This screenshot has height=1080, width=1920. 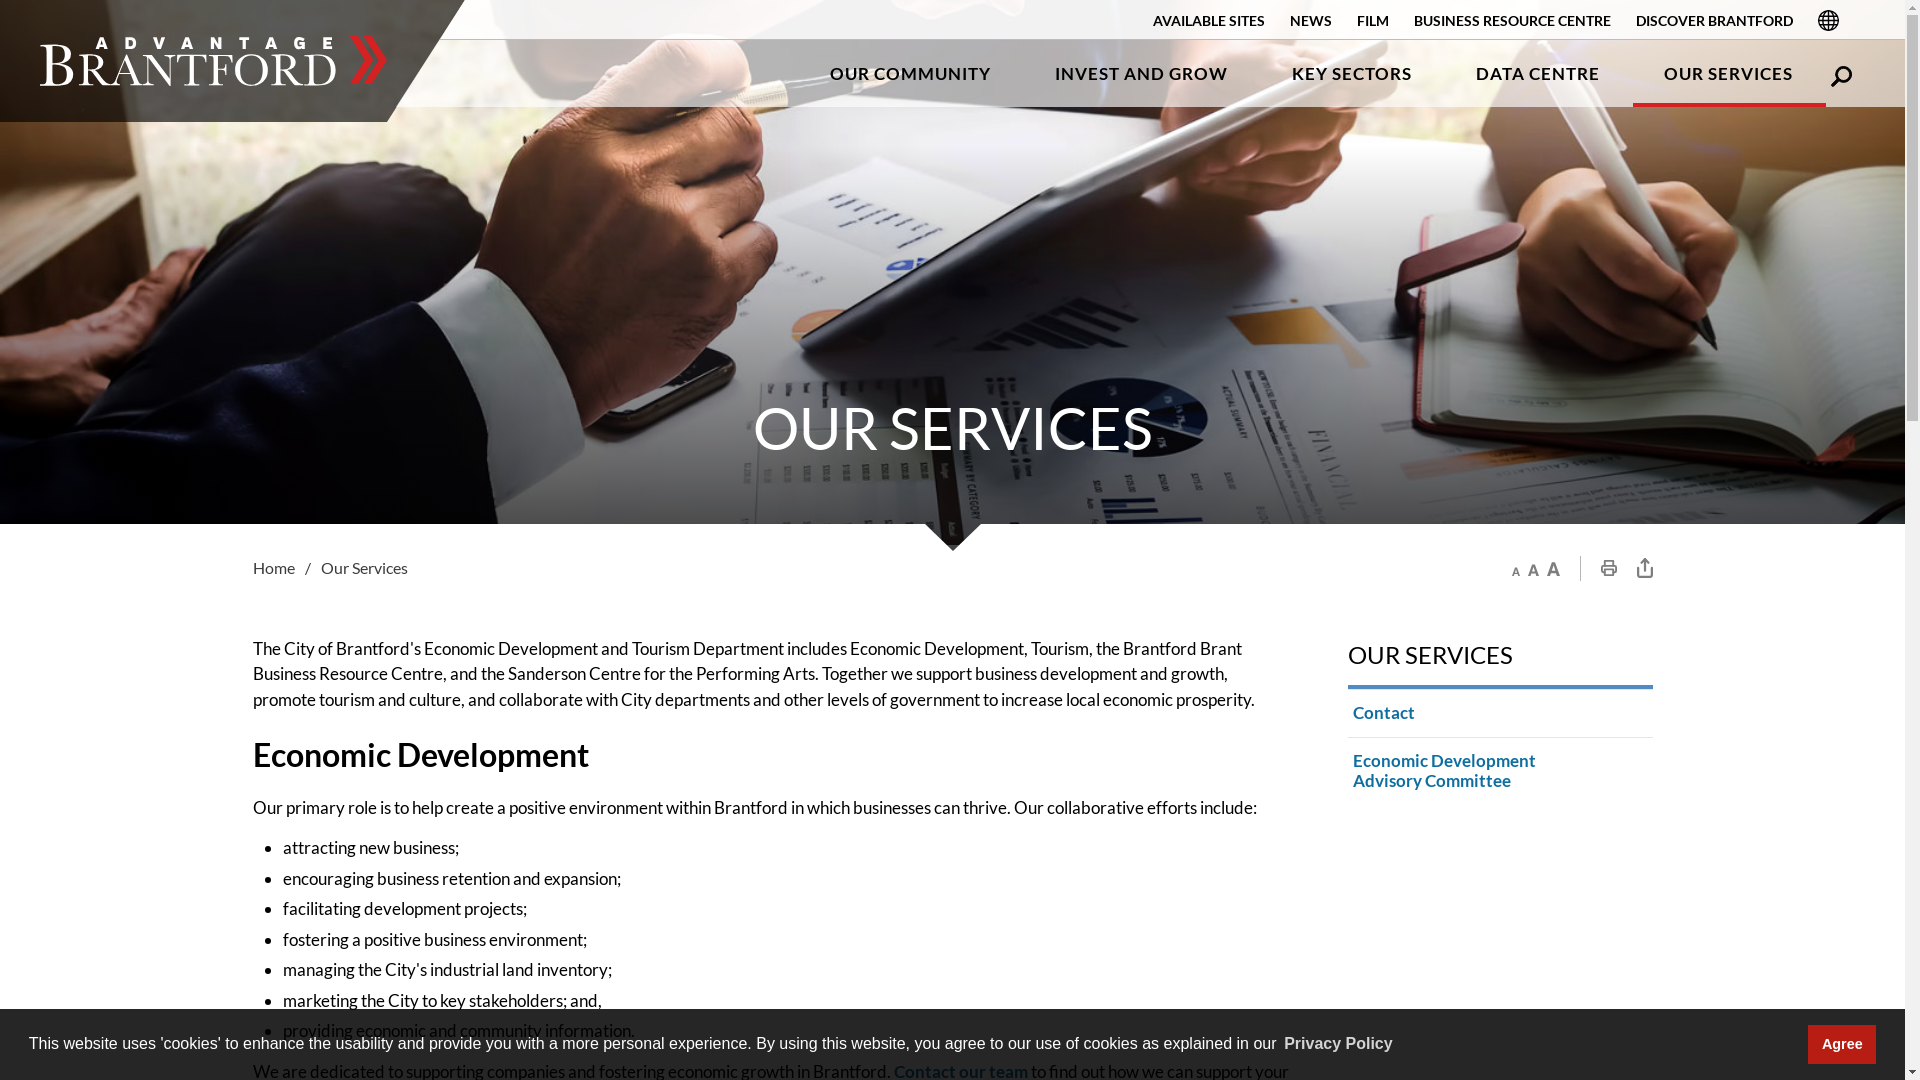 I want to click on Skip to Content, so click(x=0, y=0).